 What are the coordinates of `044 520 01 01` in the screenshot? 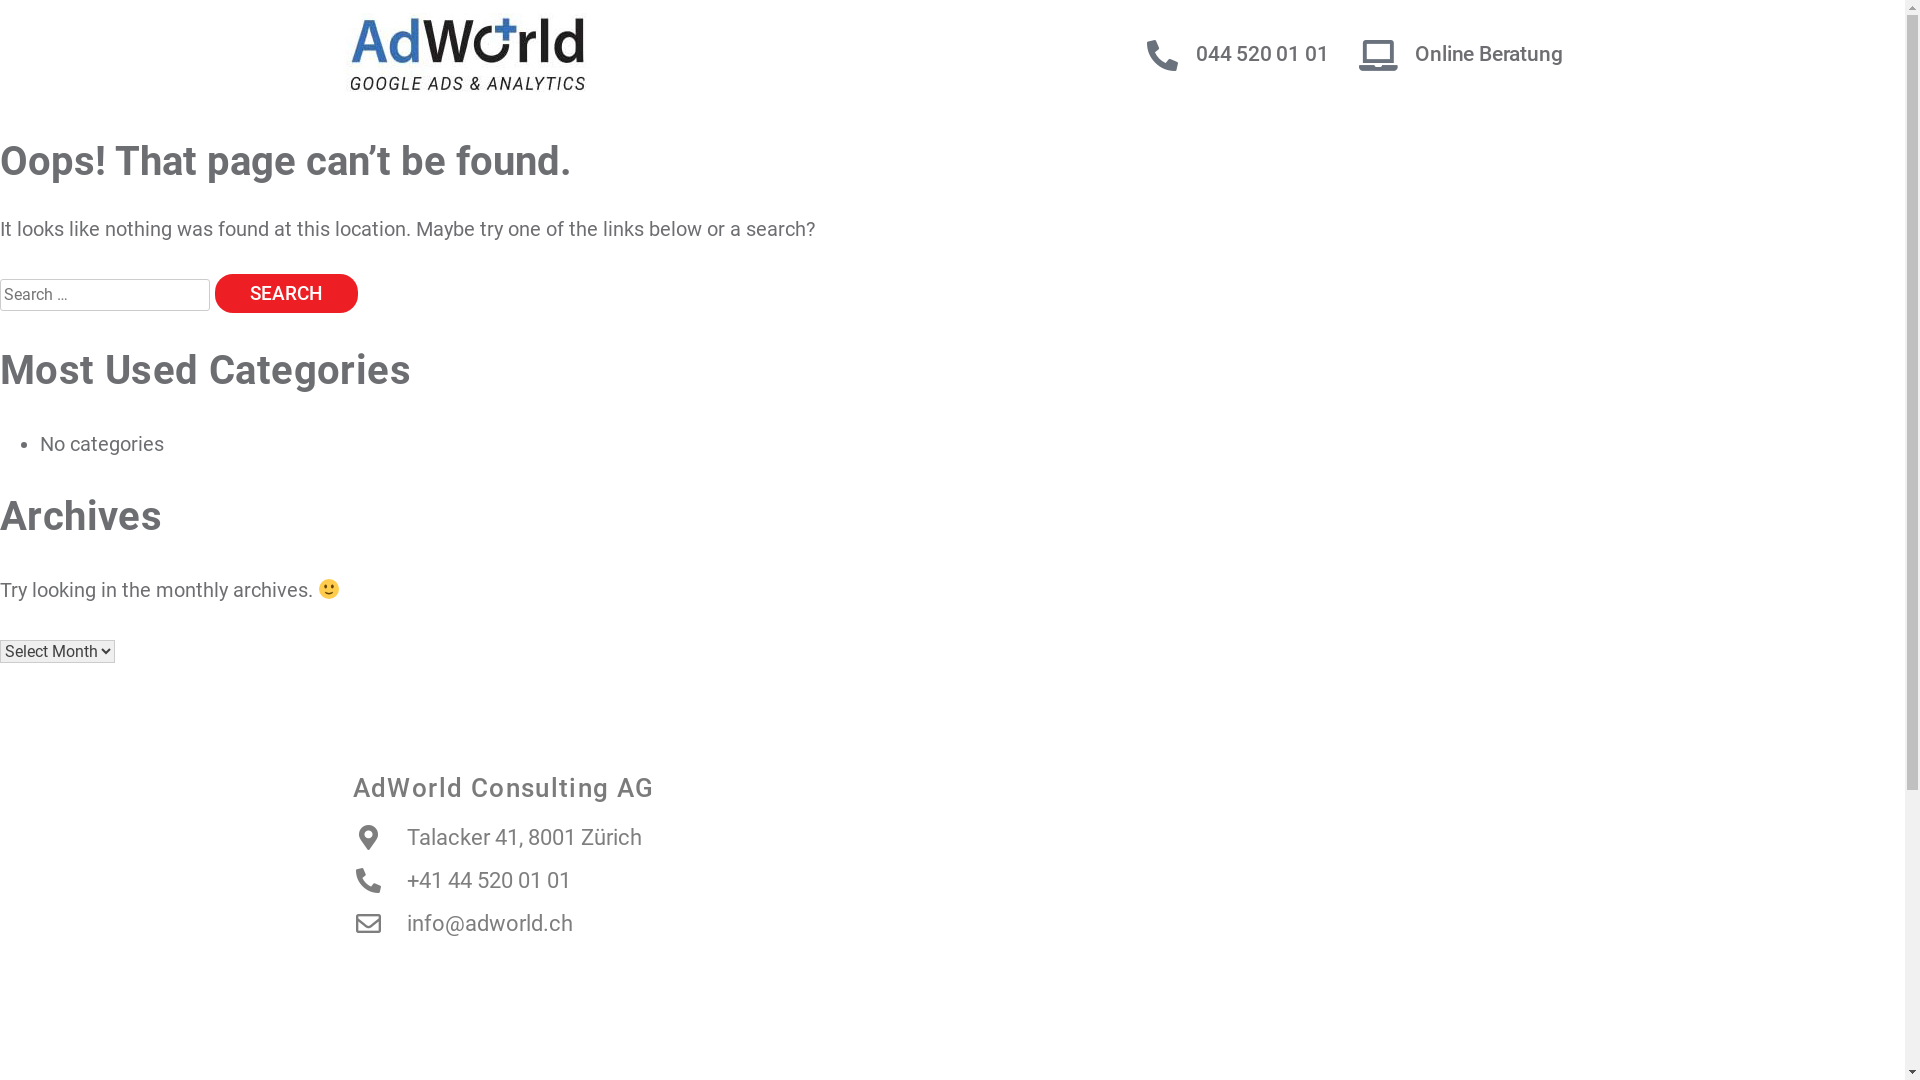 It's located at (1262, 54).